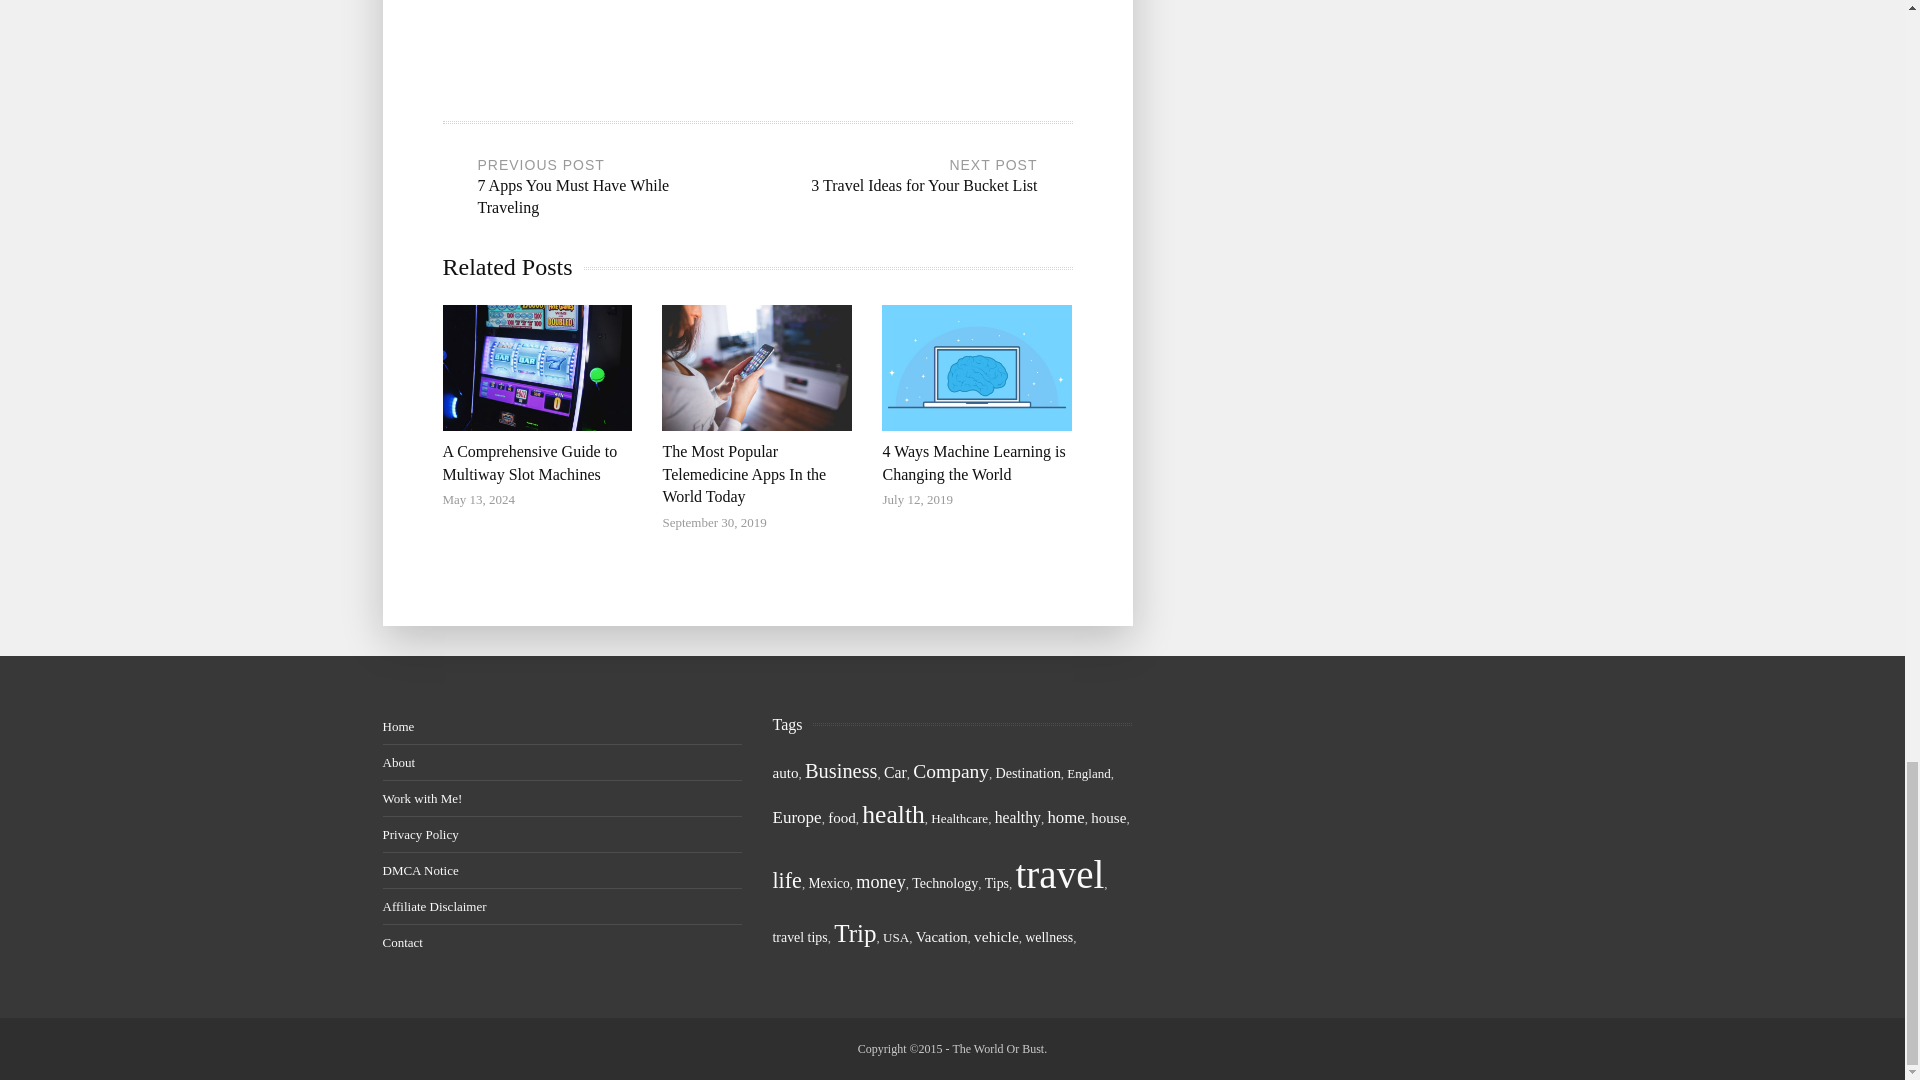 Image resolution: width=1920 pixels, height=1080 pixels. Describe the element at coordinates (784, 772) in the screenshot. I see `74` at that location.